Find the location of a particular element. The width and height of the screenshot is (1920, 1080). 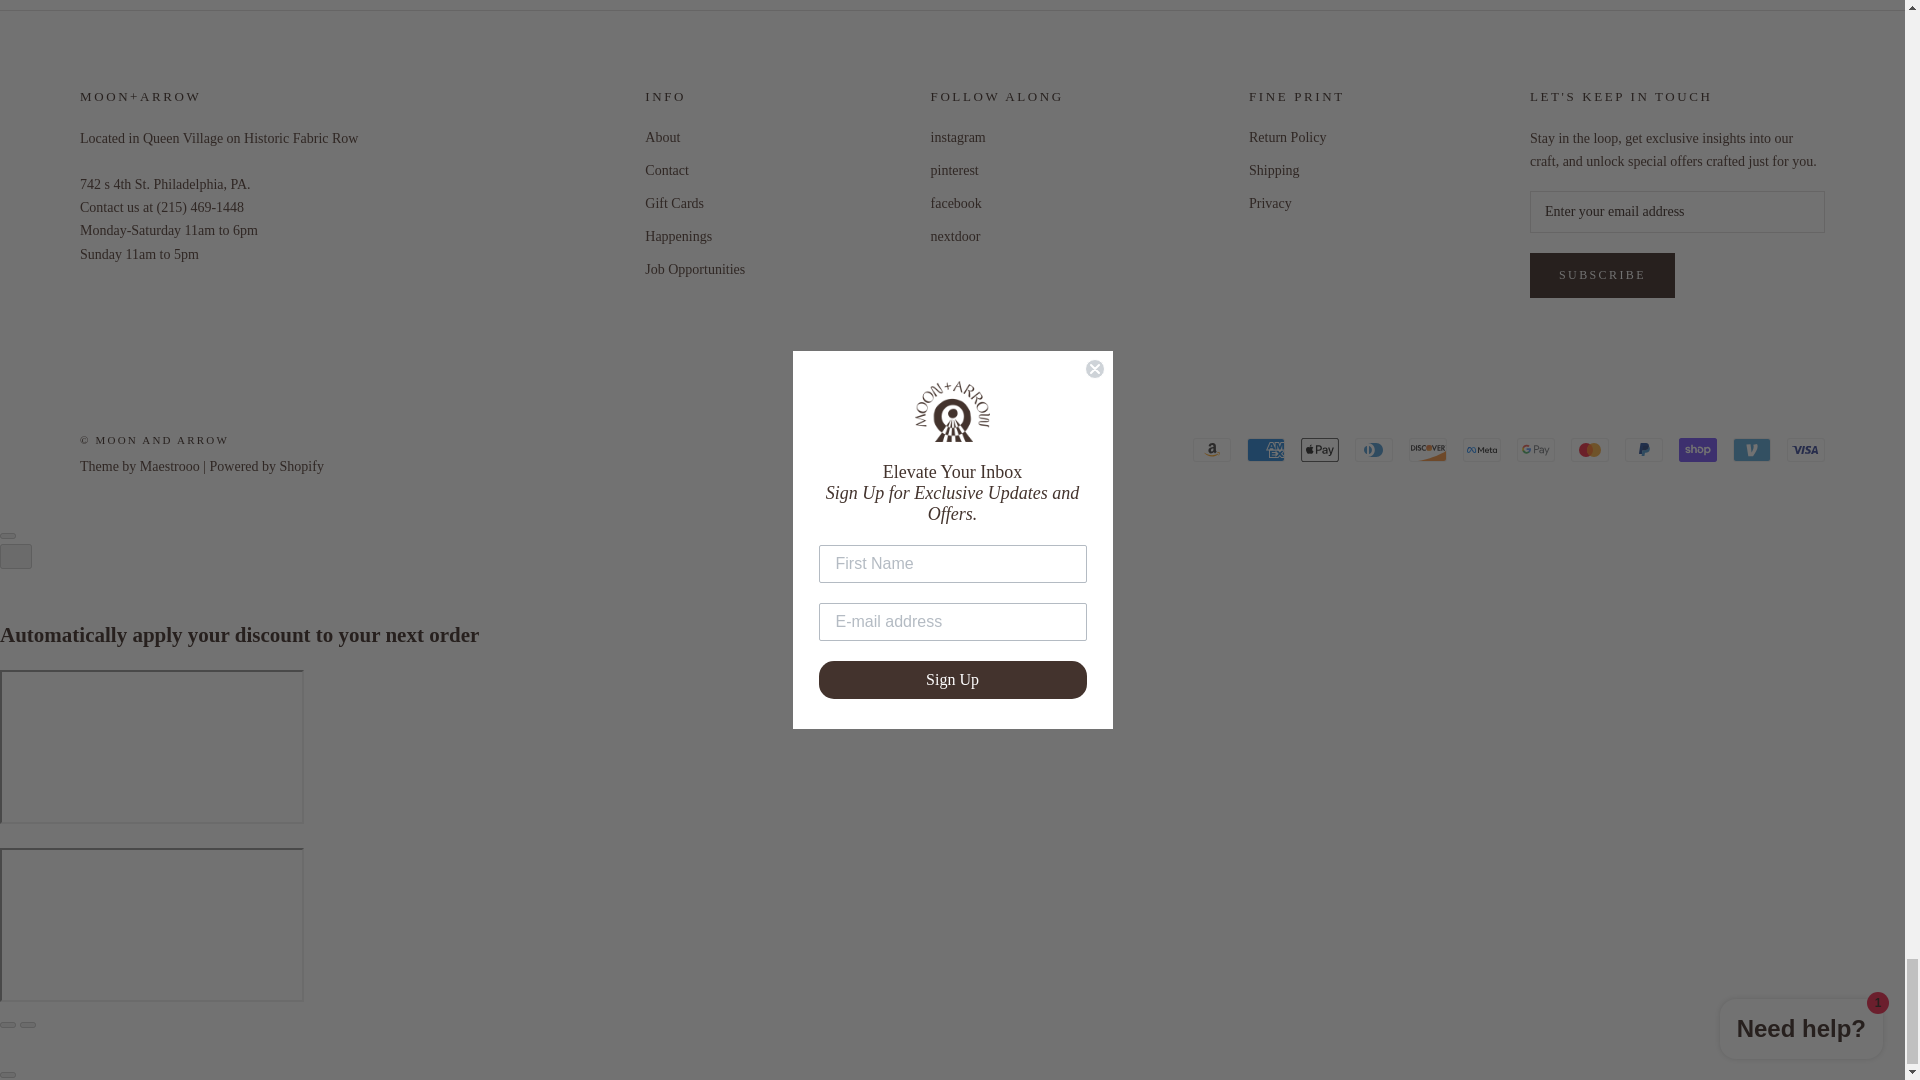

Meta Pay is located at coordinates (1482, 450).